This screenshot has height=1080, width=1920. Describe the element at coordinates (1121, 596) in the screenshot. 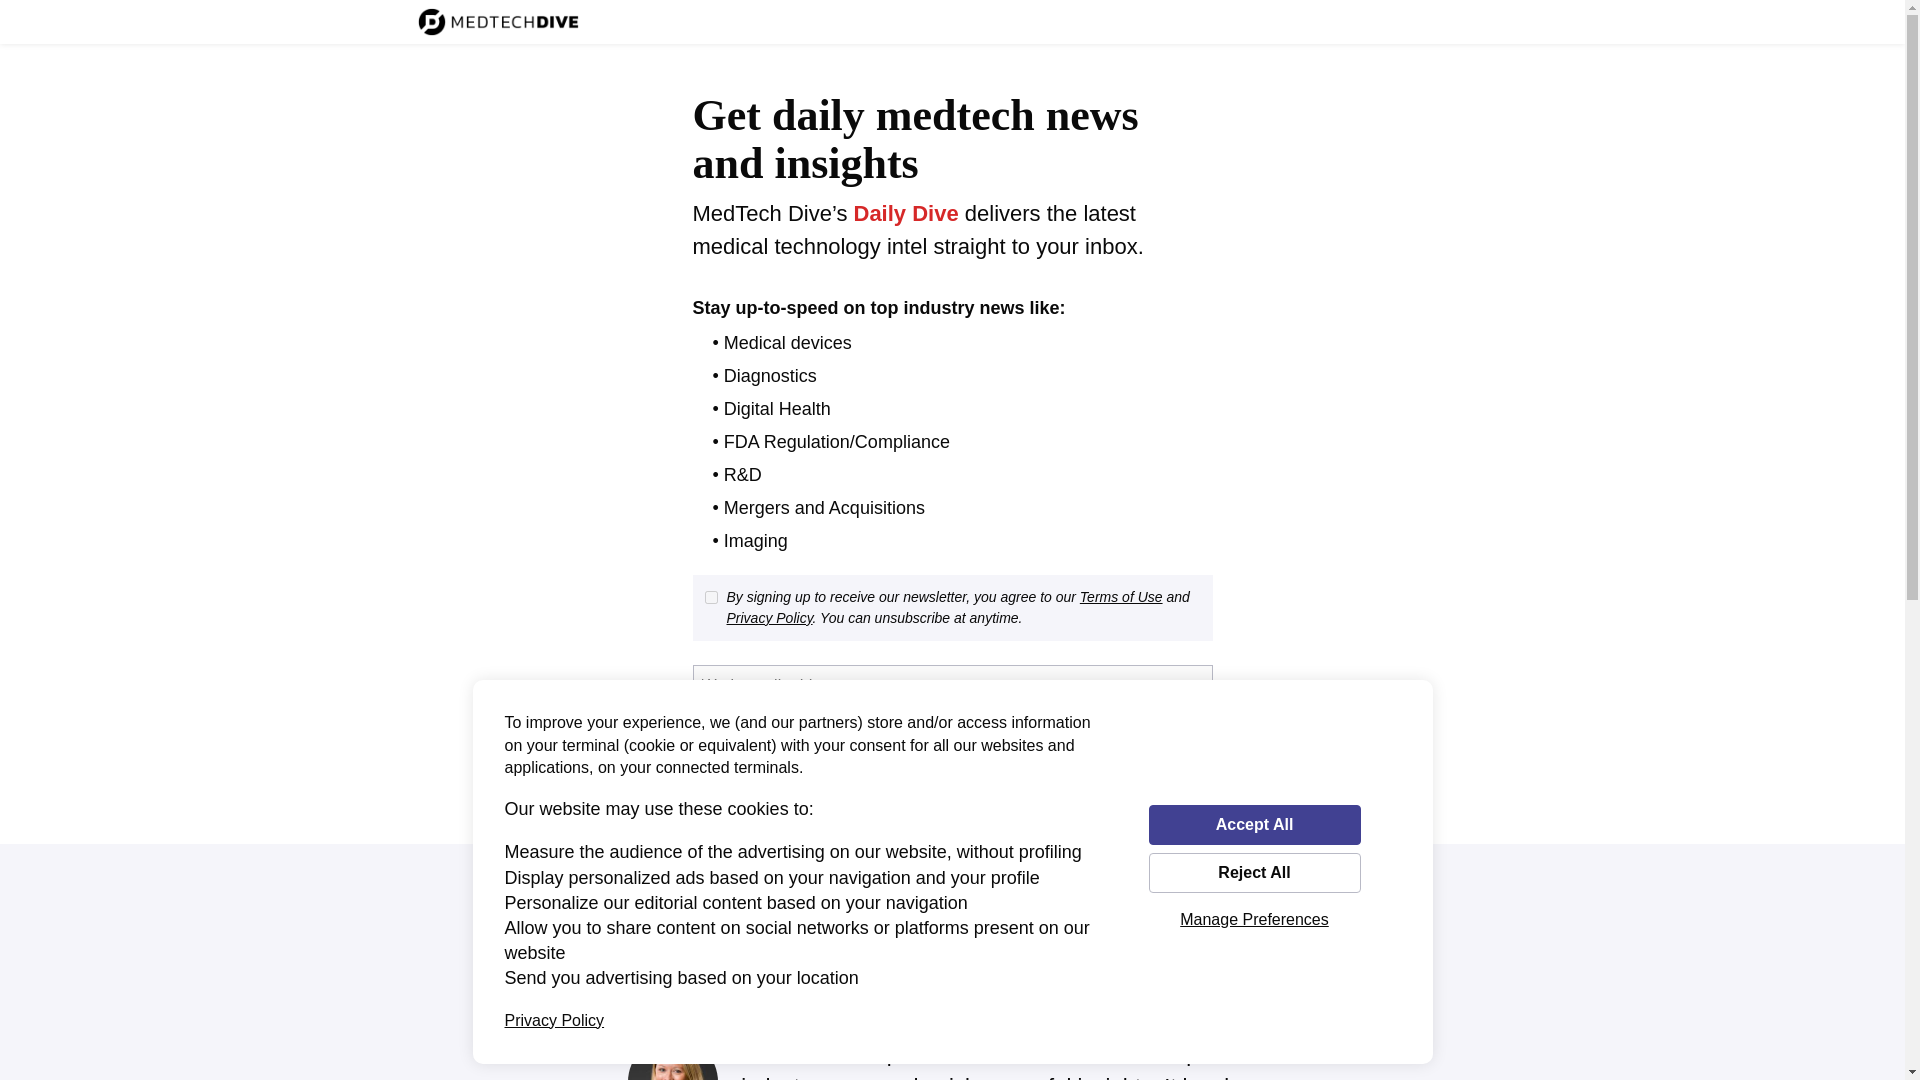

I see `Terms of Use` at that location.